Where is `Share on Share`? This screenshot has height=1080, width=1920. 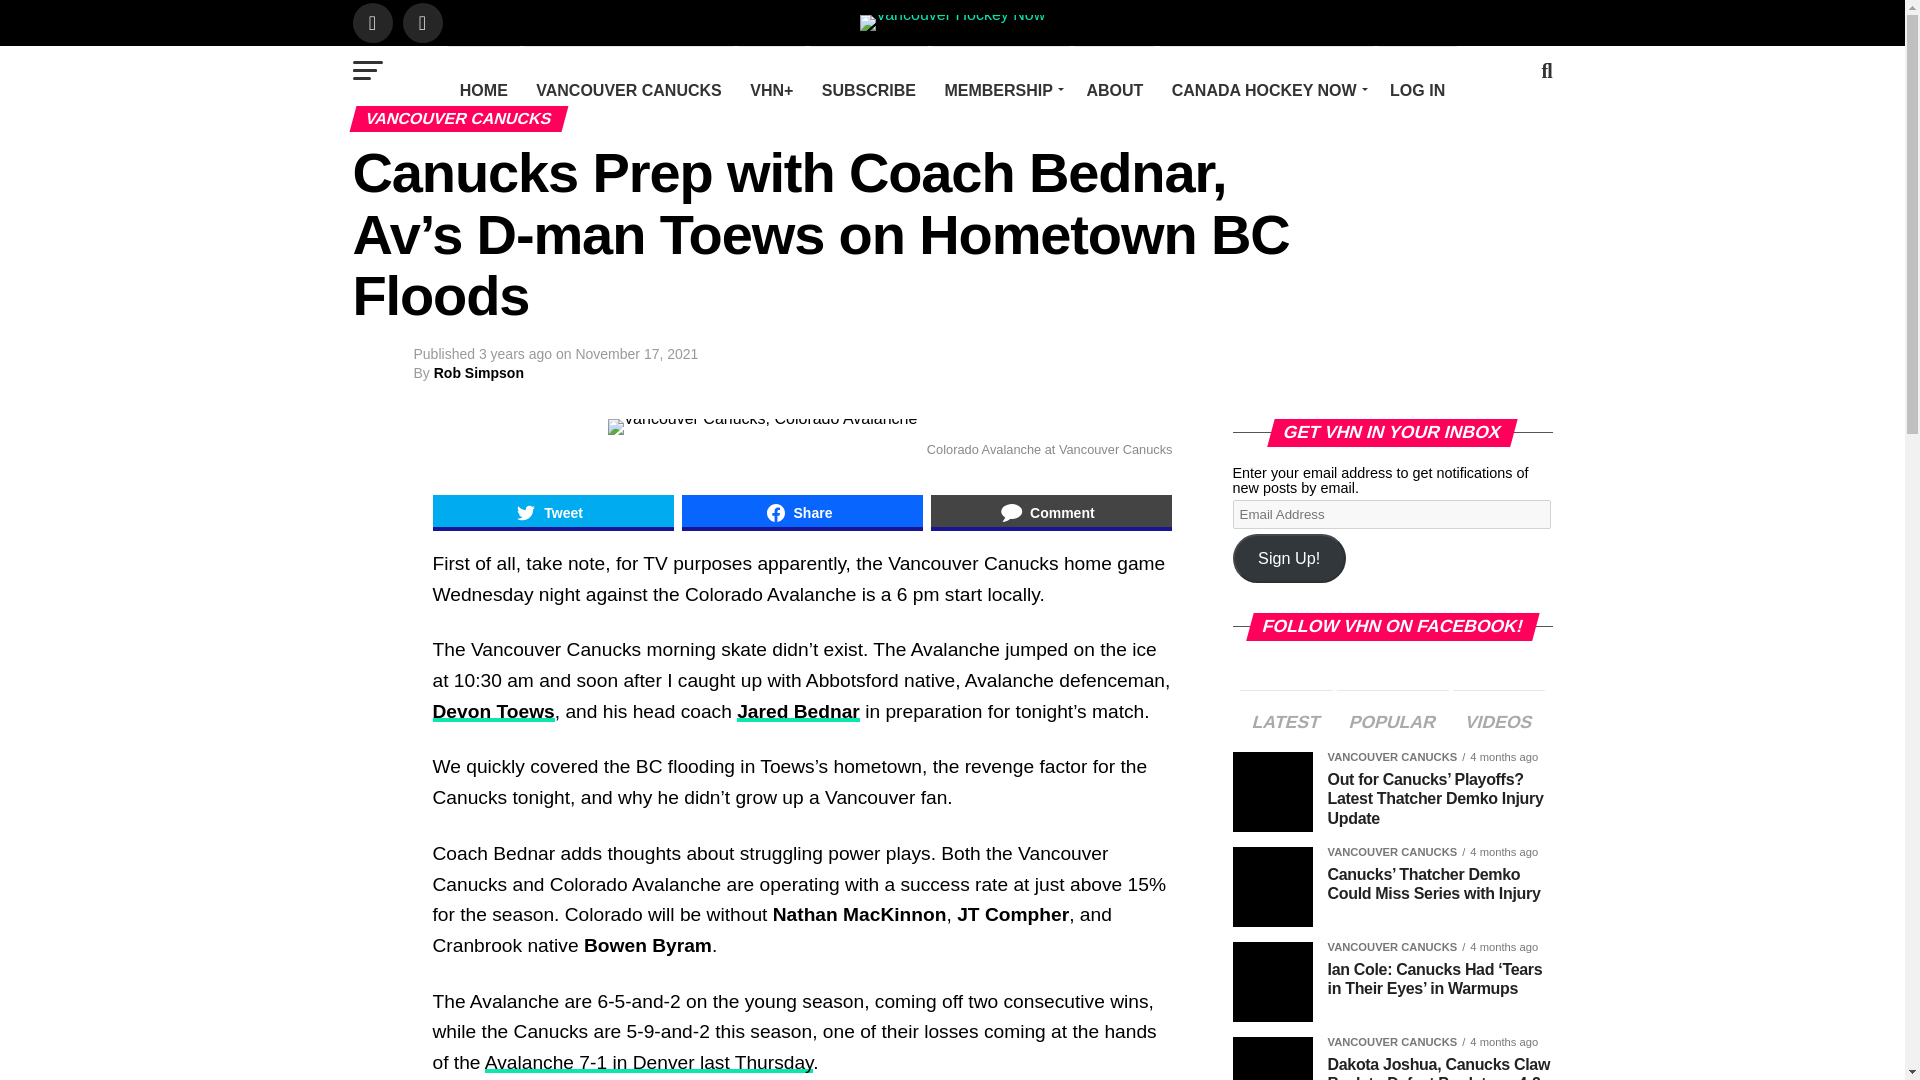
Share on Share is located at coordinates (802, 512).